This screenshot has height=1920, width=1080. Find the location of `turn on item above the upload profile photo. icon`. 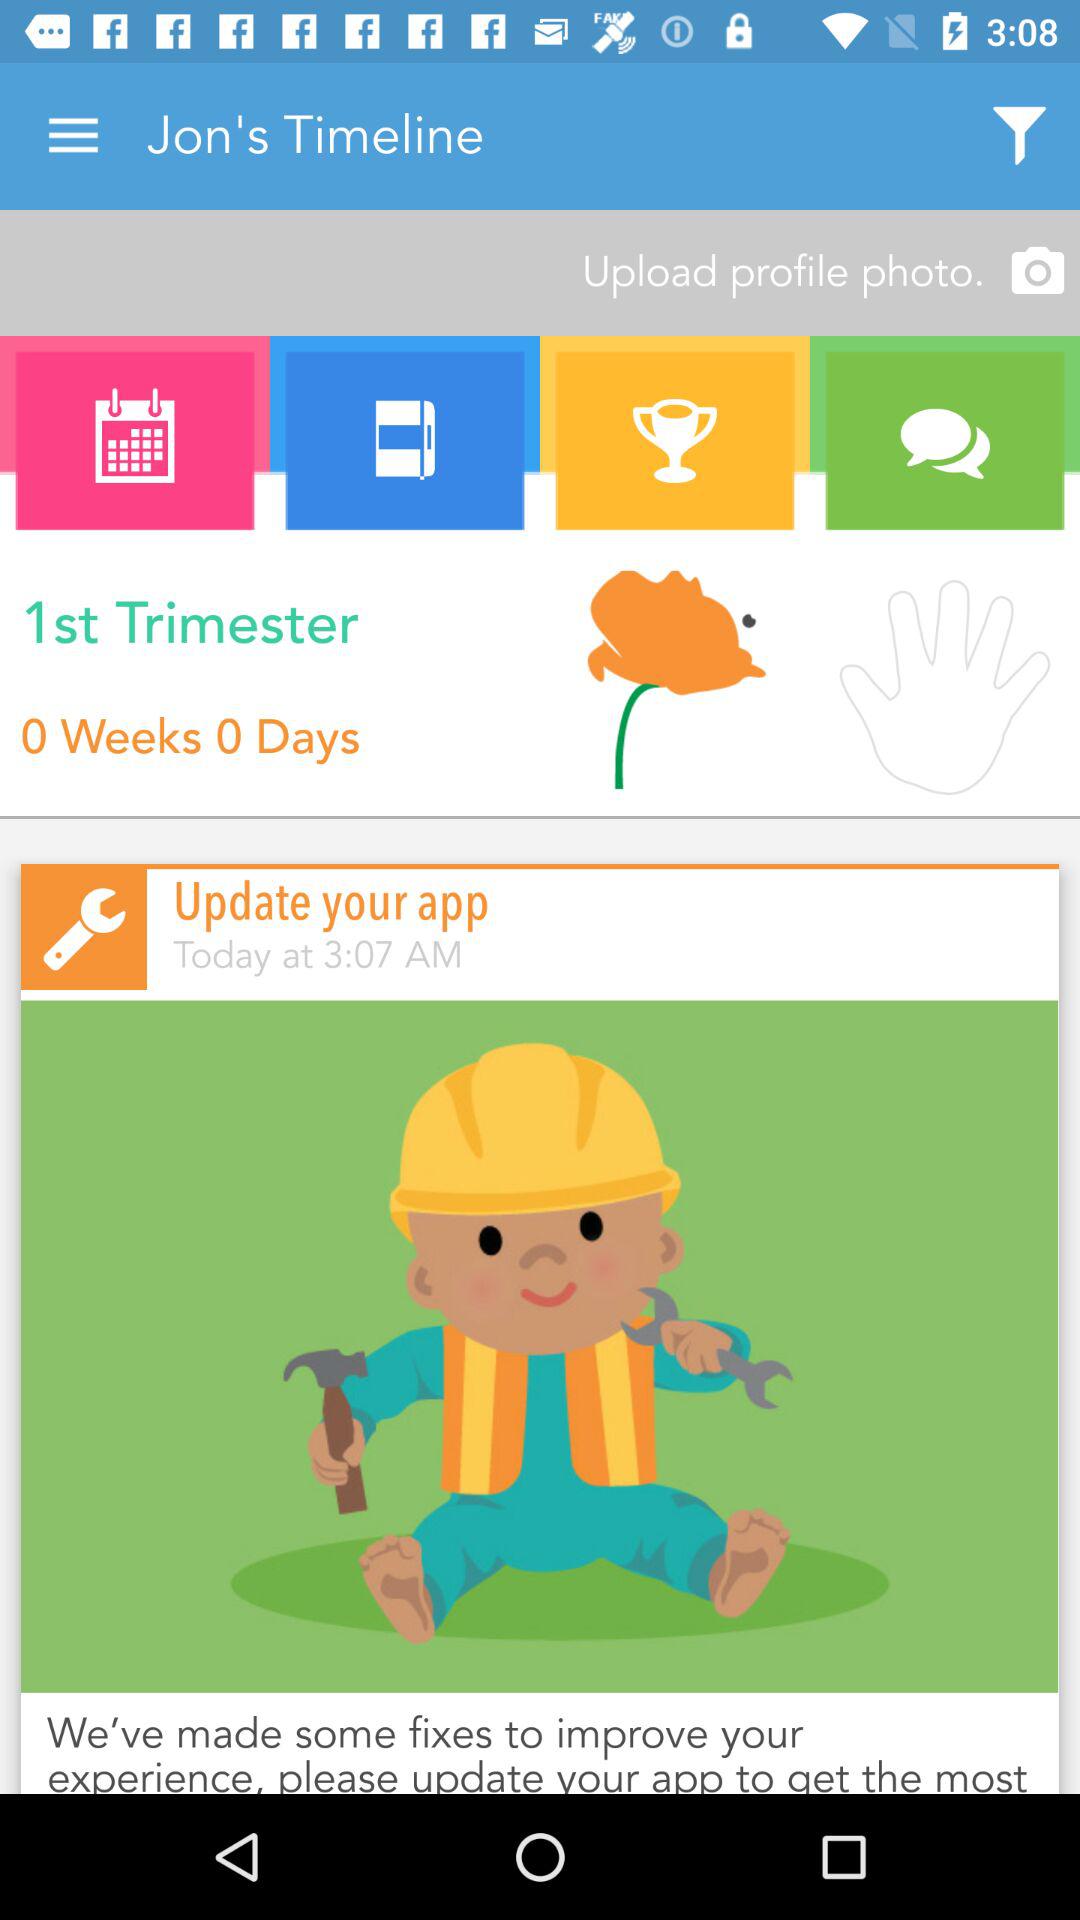

turn on item above the upload profile photo. icon is located at coordinates (73, 136).